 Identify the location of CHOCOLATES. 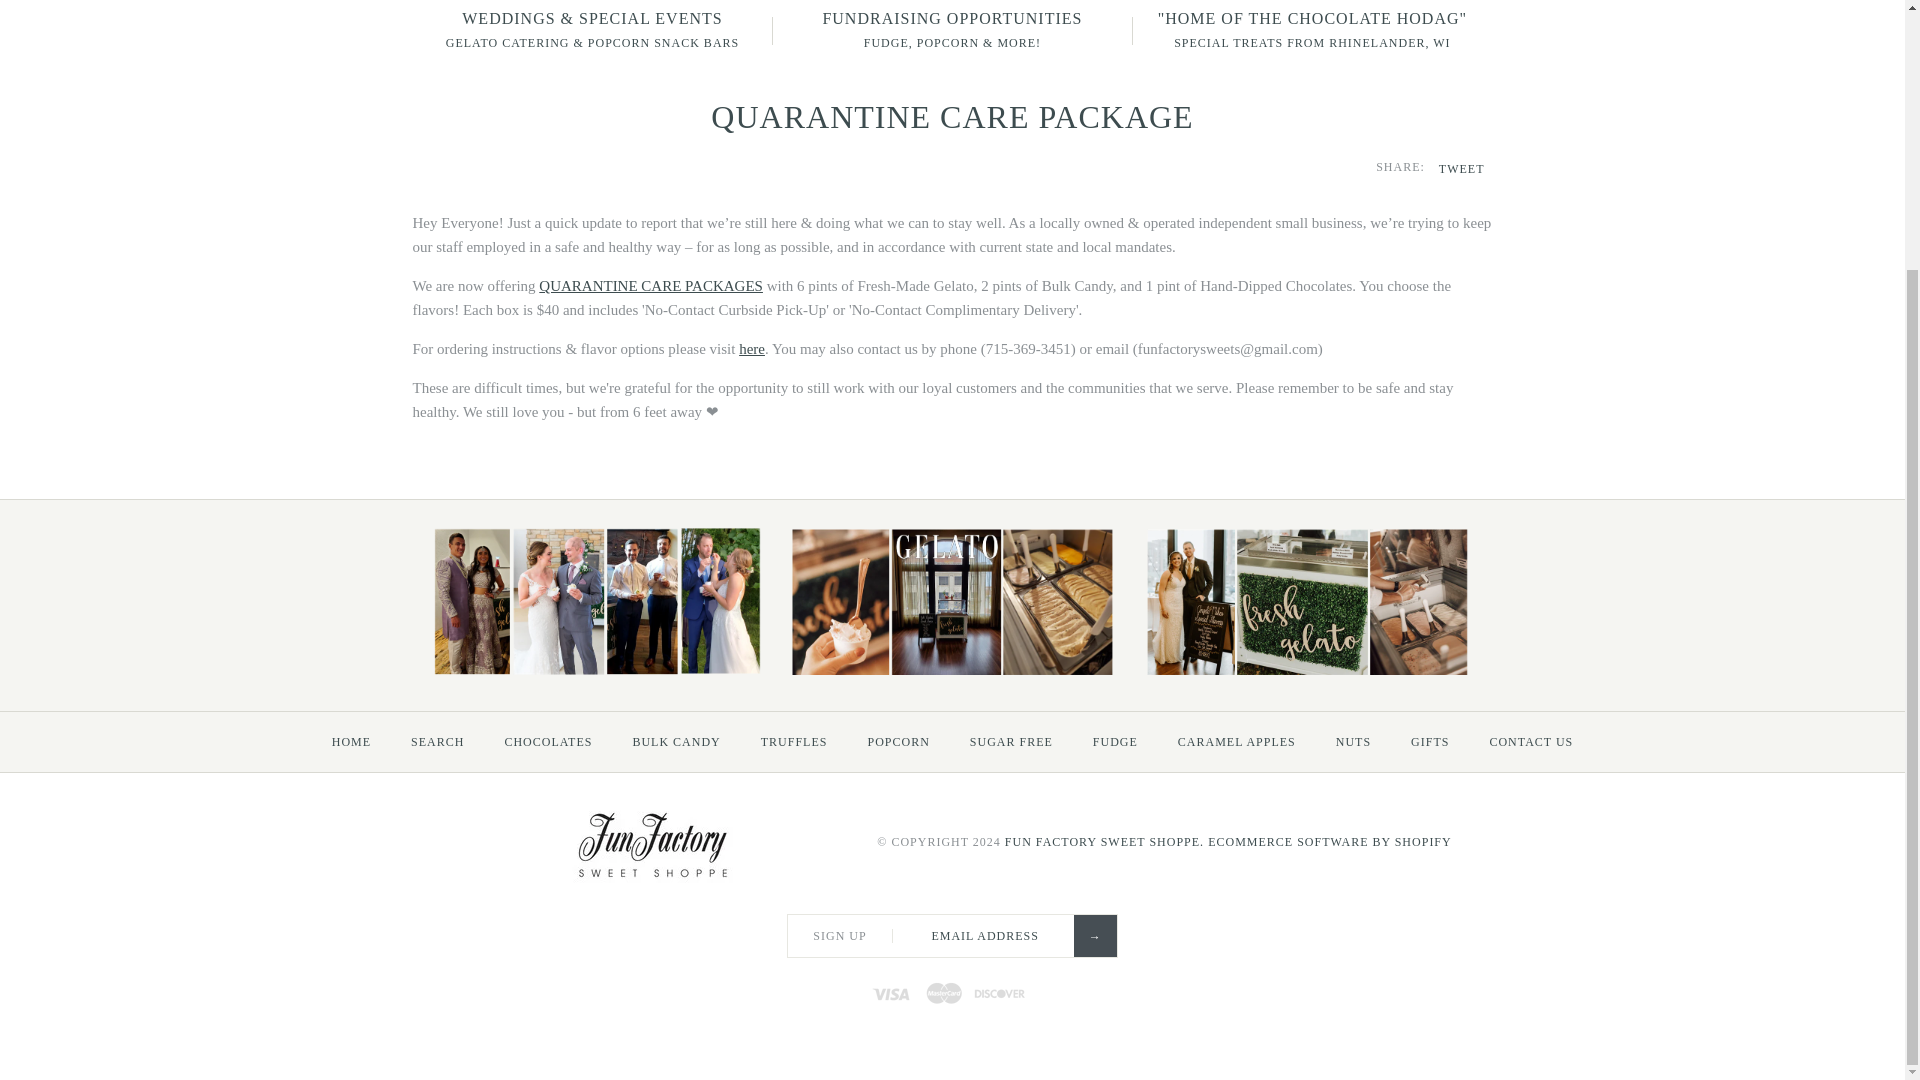
(548, 742).